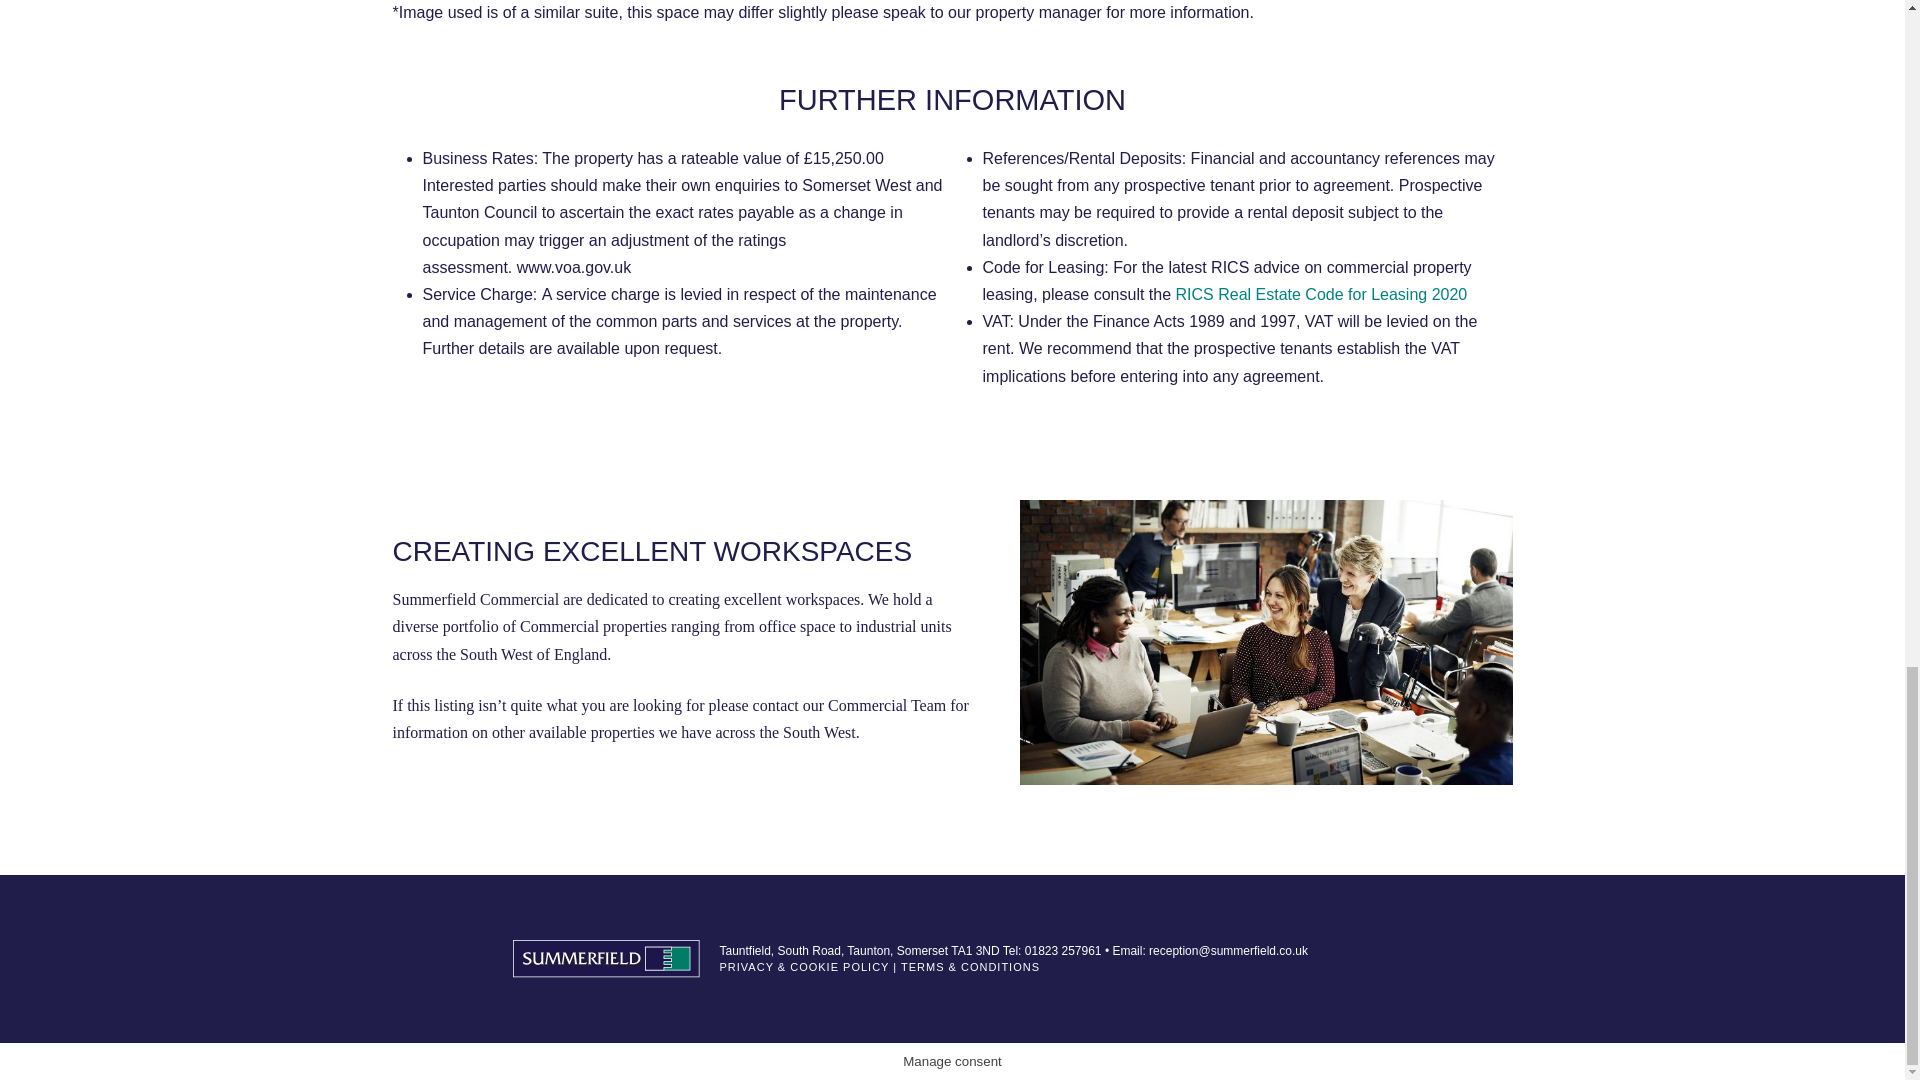 This screenshot has width=1920, height=1080. What do you see at coordinates (1322, 294) in the screenshot?
I see `RICS Real Estate Code for Leasing 2020` at bounding box center [1322, 294].